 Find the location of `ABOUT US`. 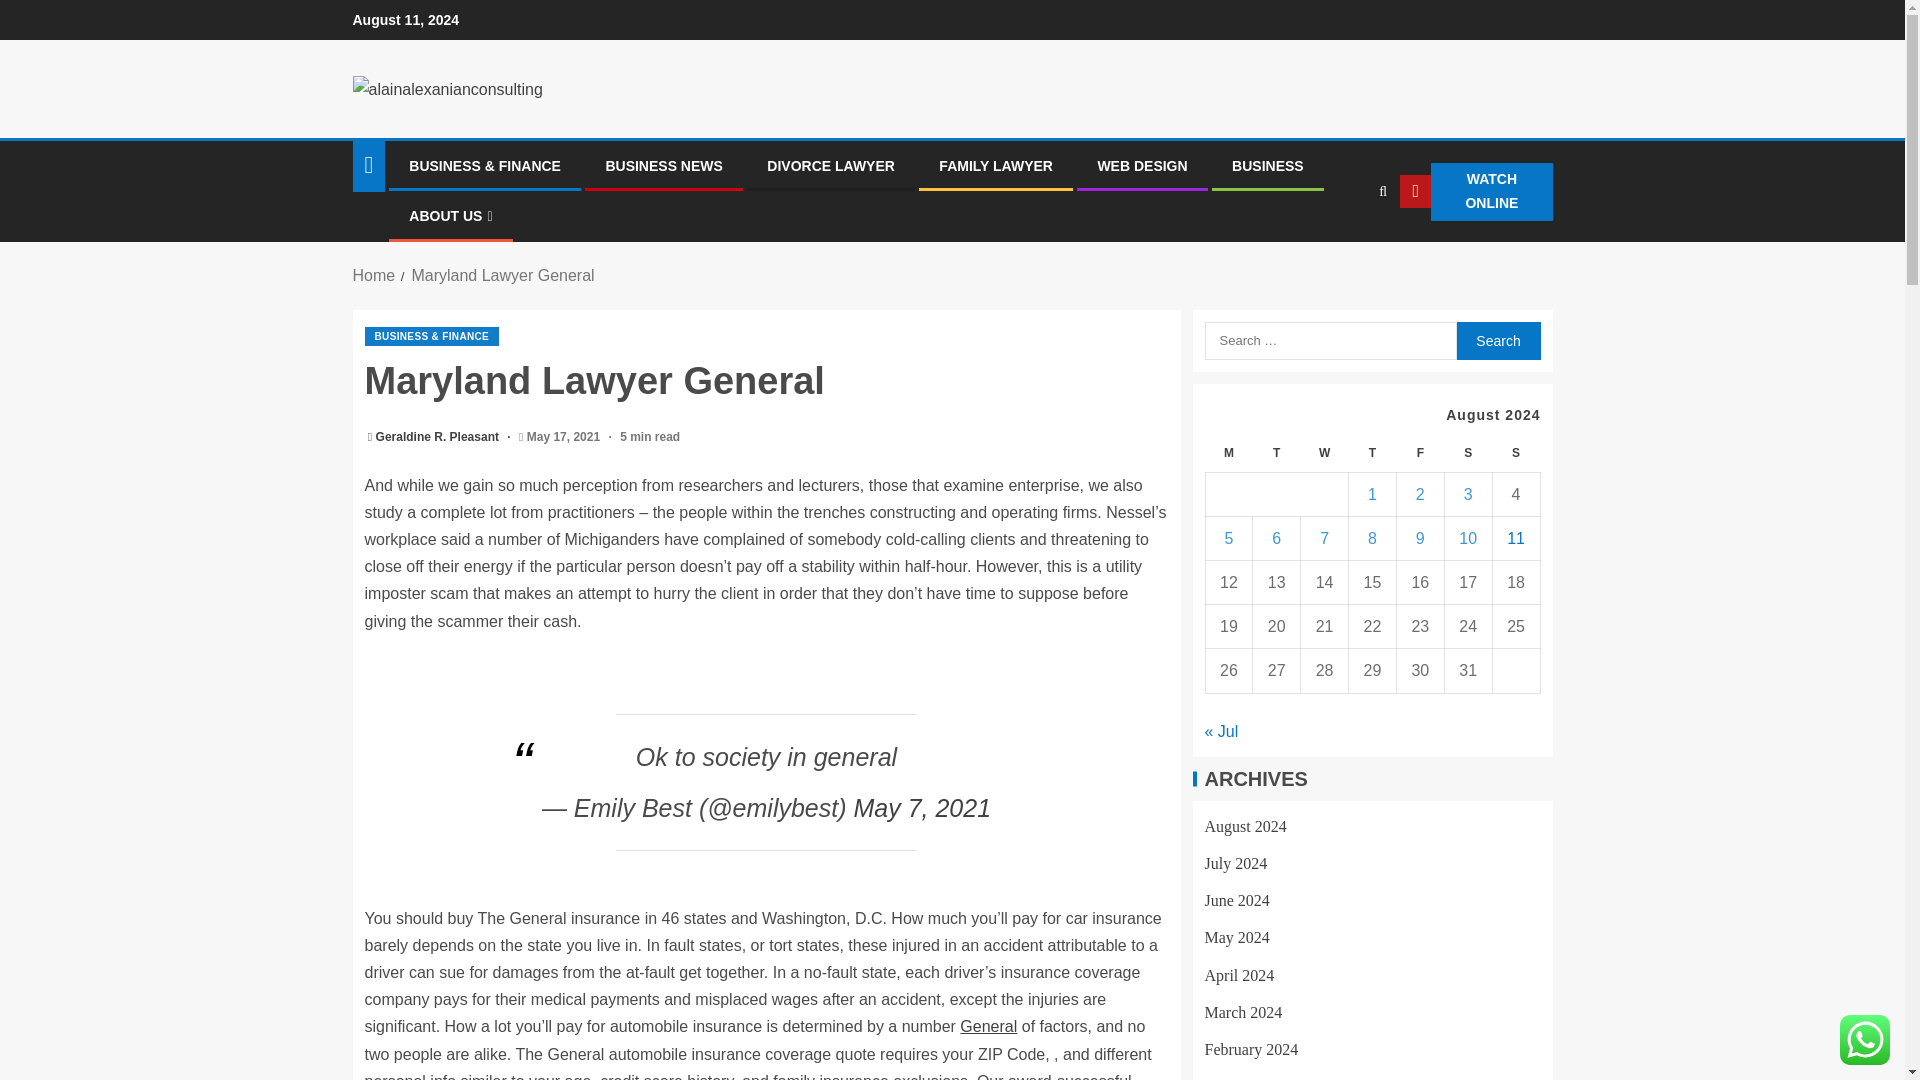

ABOUT US is located at coordinates (450, 216).